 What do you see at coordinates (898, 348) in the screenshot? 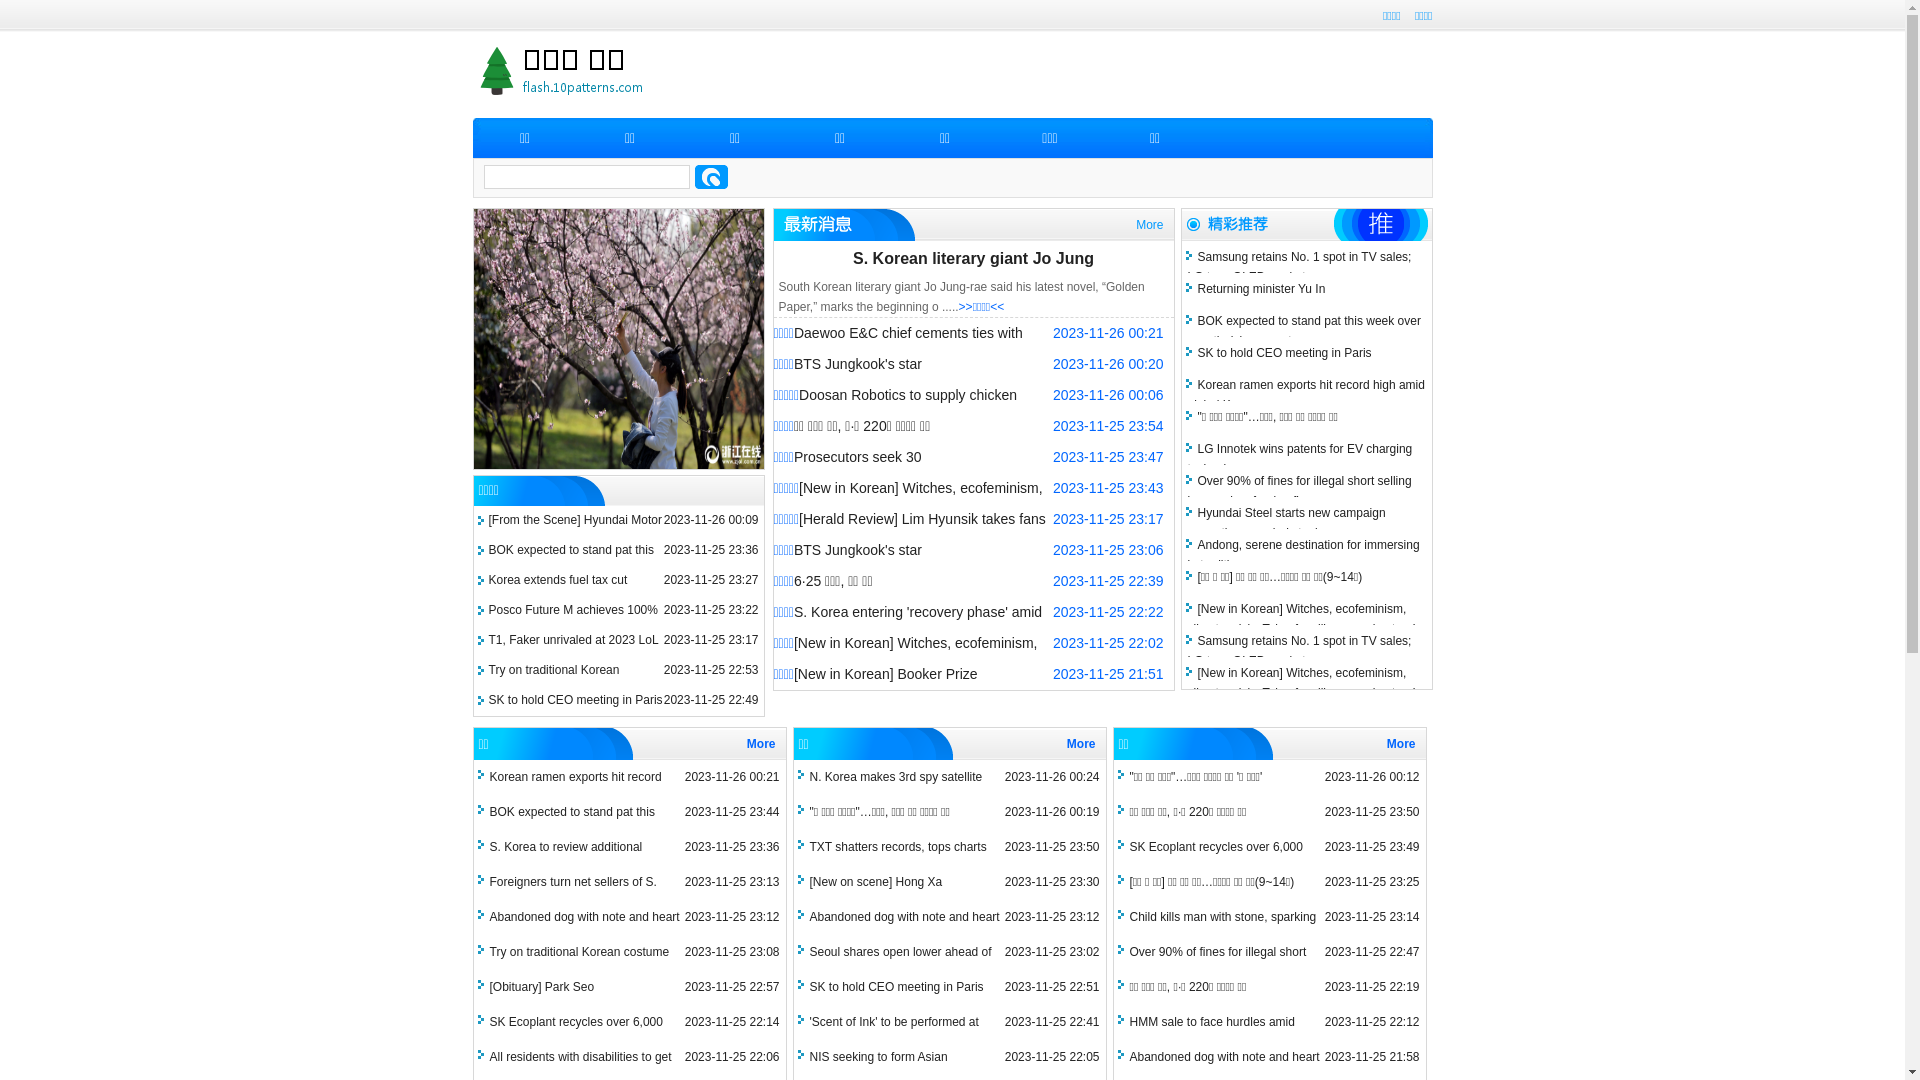
I see `Daewoo E&C chief cements ties with Nigerian leaders` at bounding box center [898, 348].